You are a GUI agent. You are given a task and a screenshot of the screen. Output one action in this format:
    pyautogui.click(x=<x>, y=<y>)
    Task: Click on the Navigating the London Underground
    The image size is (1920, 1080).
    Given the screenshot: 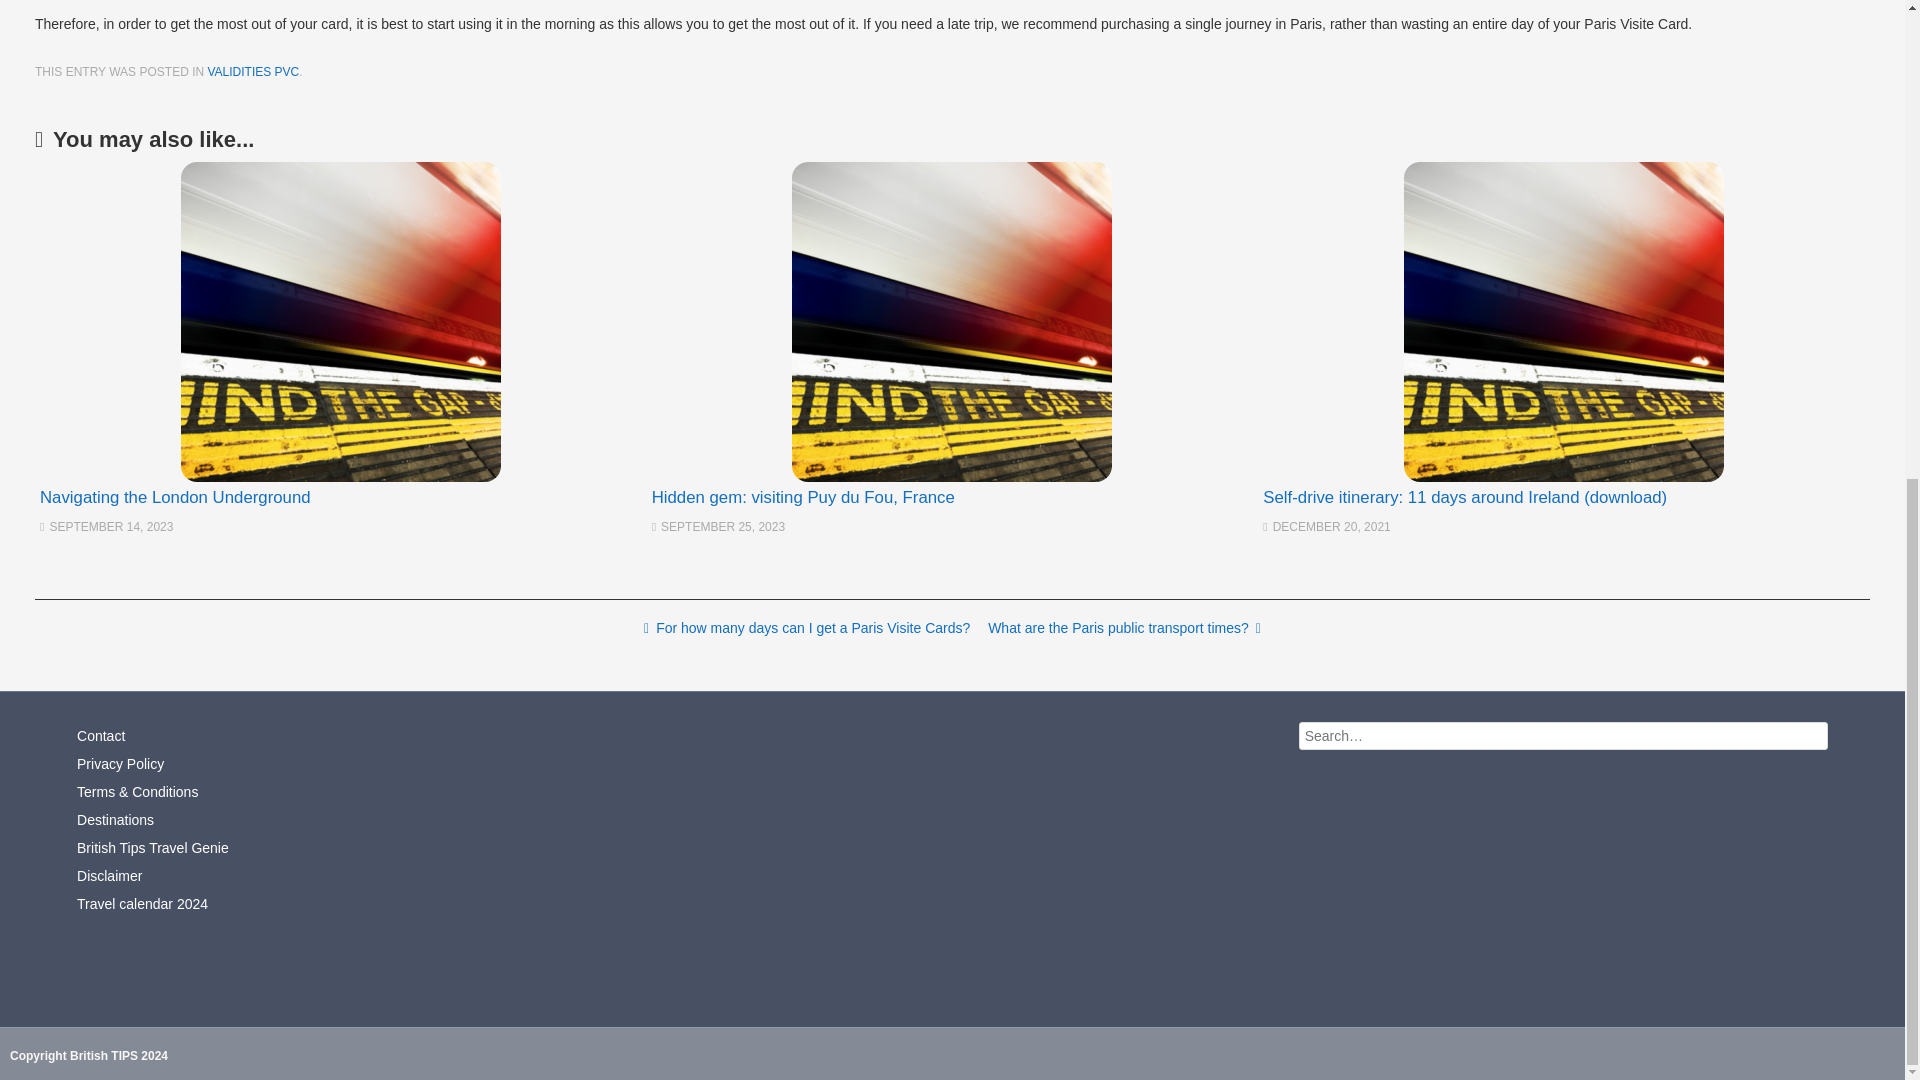 What is the action you would take?
    pyautogui.click(x=340, y=322)
    